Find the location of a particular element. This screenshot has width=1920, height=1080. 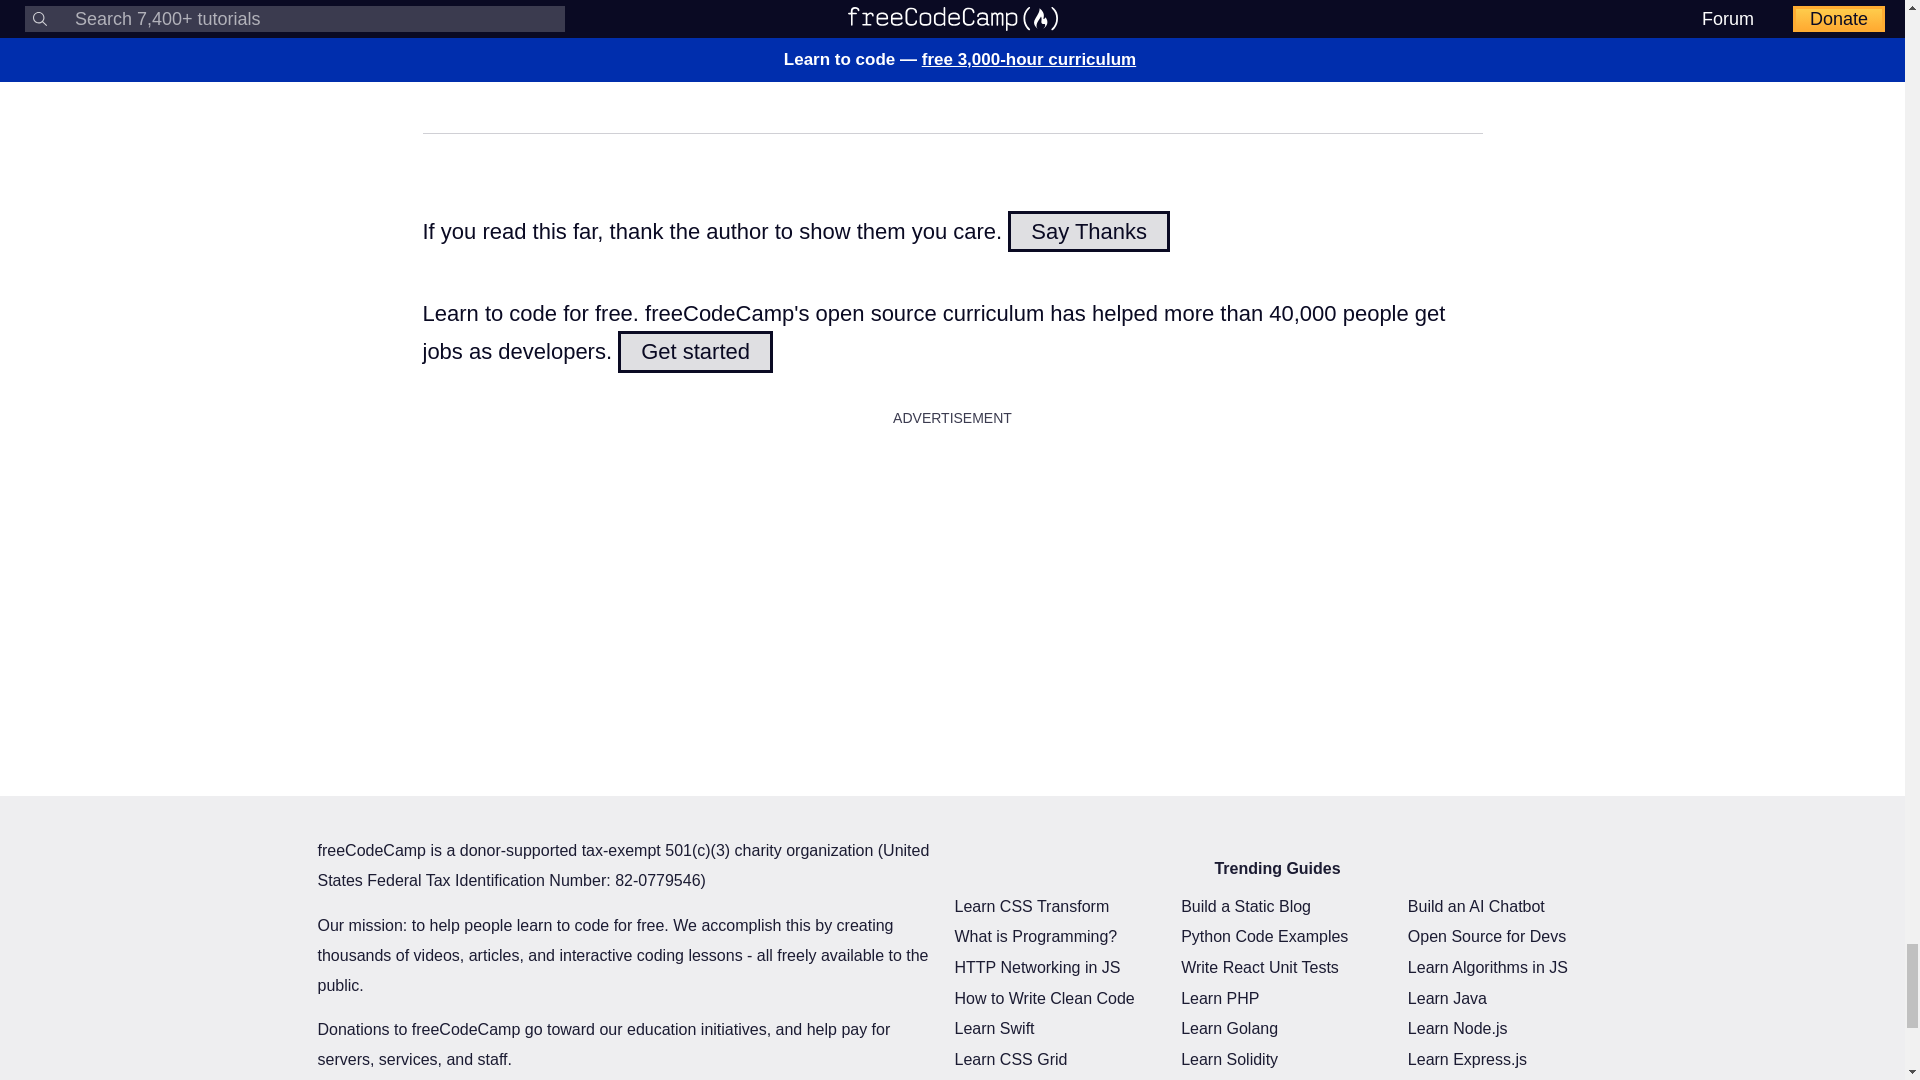

Learn Solidity is located at coordinates (1229, 1059).